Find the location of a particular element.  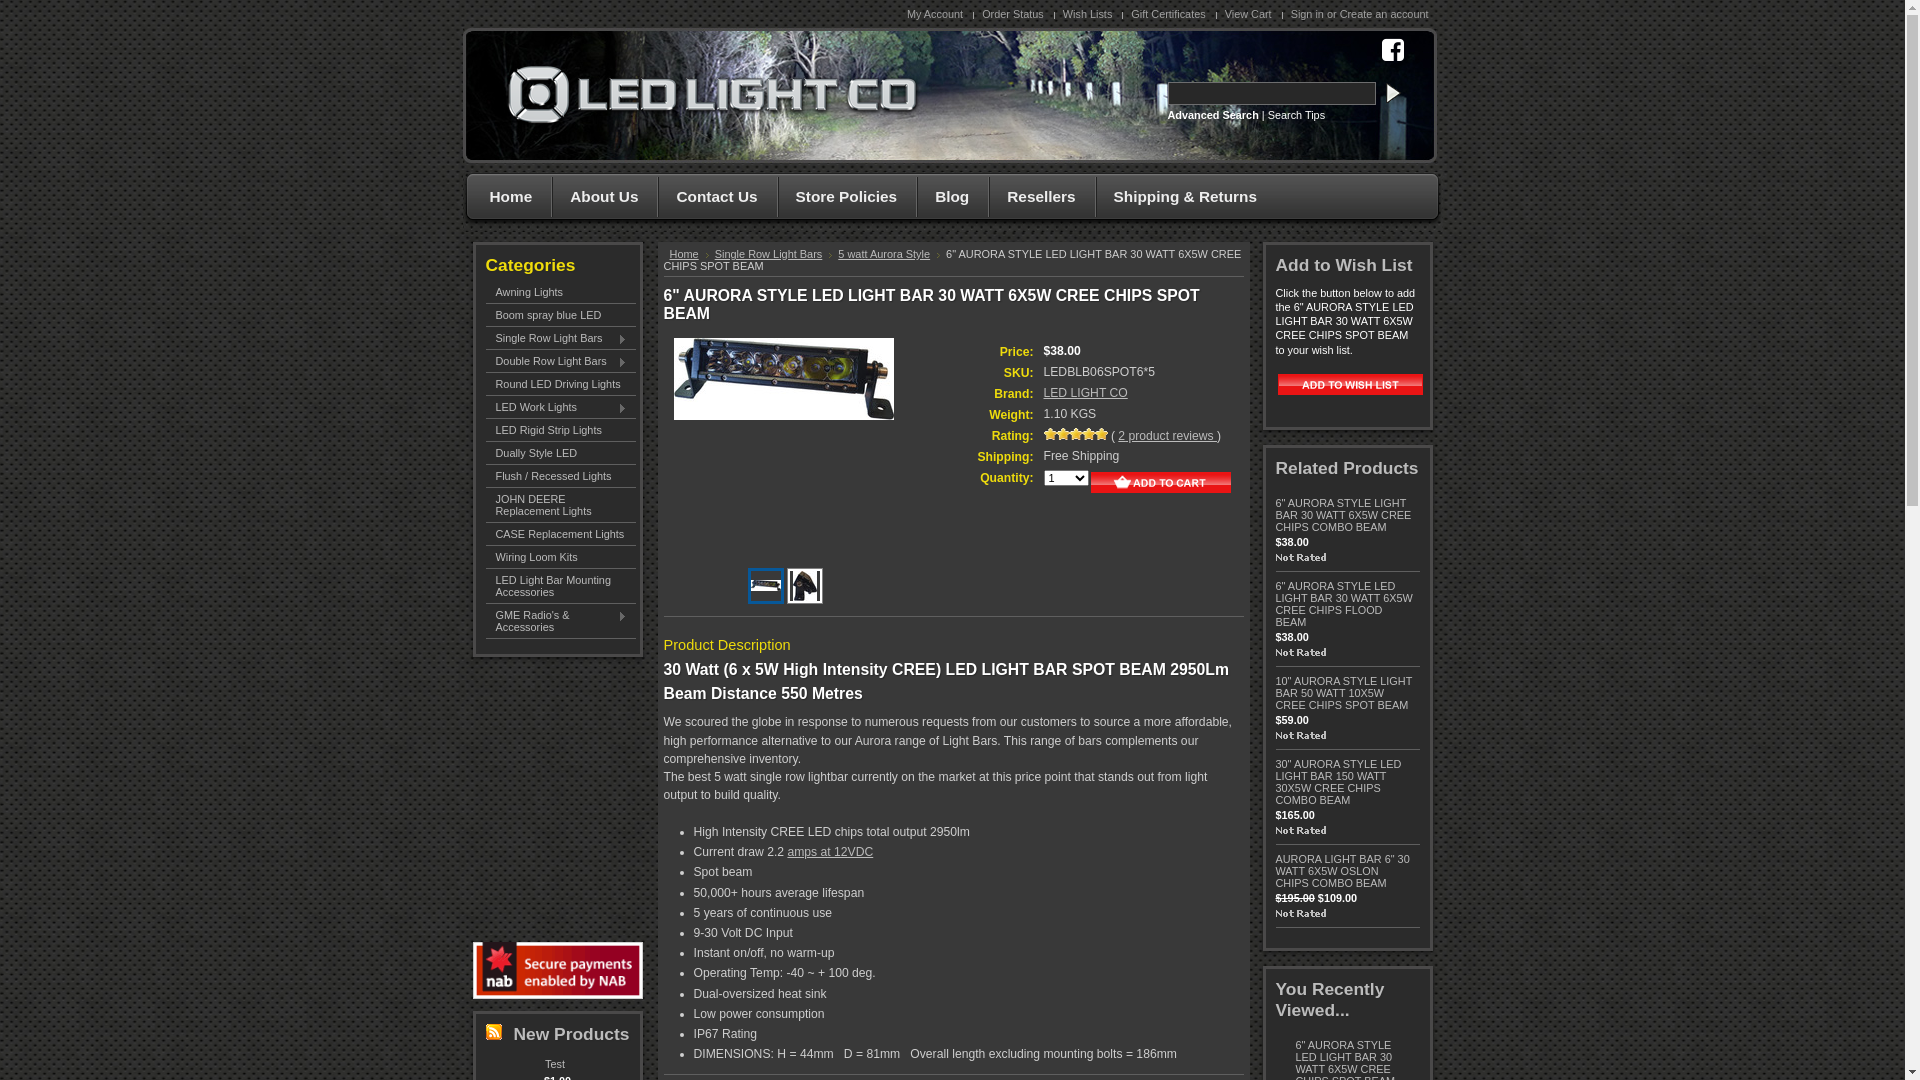

Image 1 is located at coordinates (784, 379).